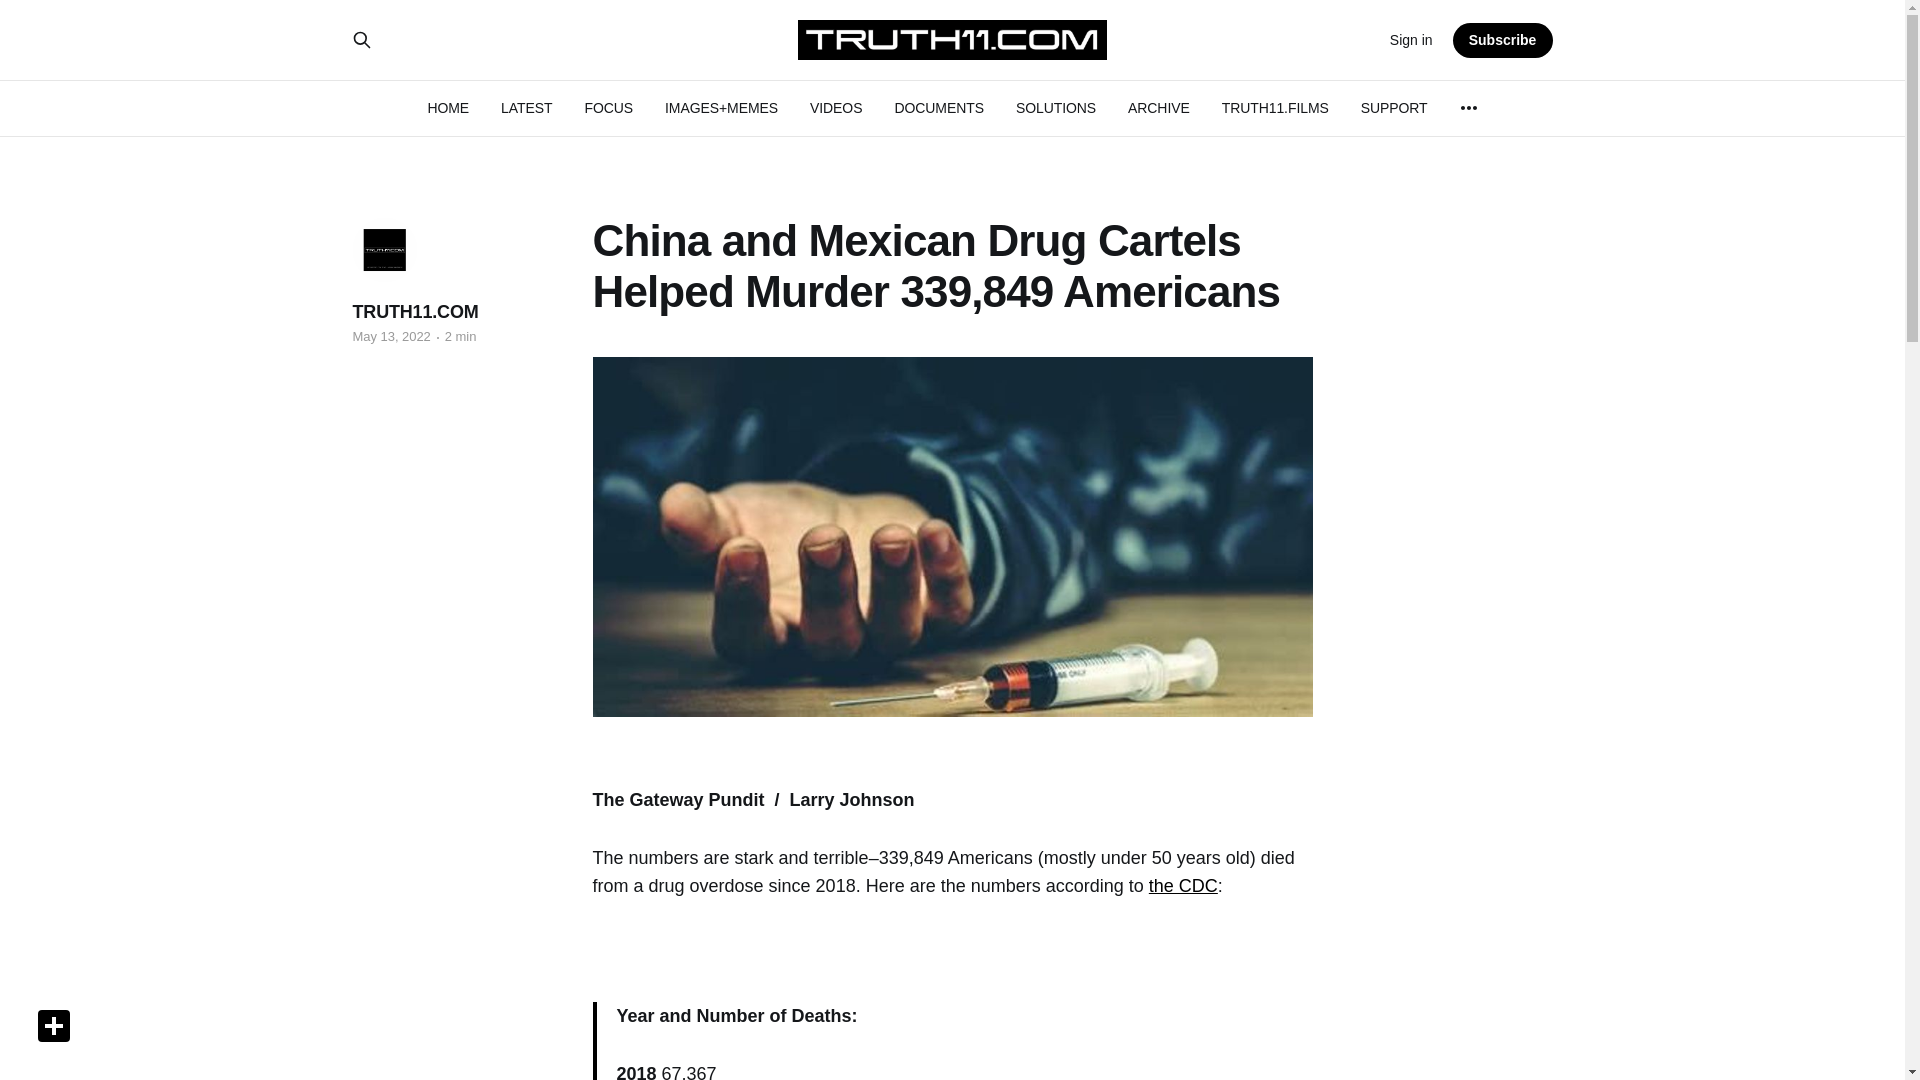 Image resolution: width=1920 pixels, height=1080 pixels. What do you see at coordinates (1503, 39) in the screenshot?
I see `Subscribe` at bounding box center [1503, 39].